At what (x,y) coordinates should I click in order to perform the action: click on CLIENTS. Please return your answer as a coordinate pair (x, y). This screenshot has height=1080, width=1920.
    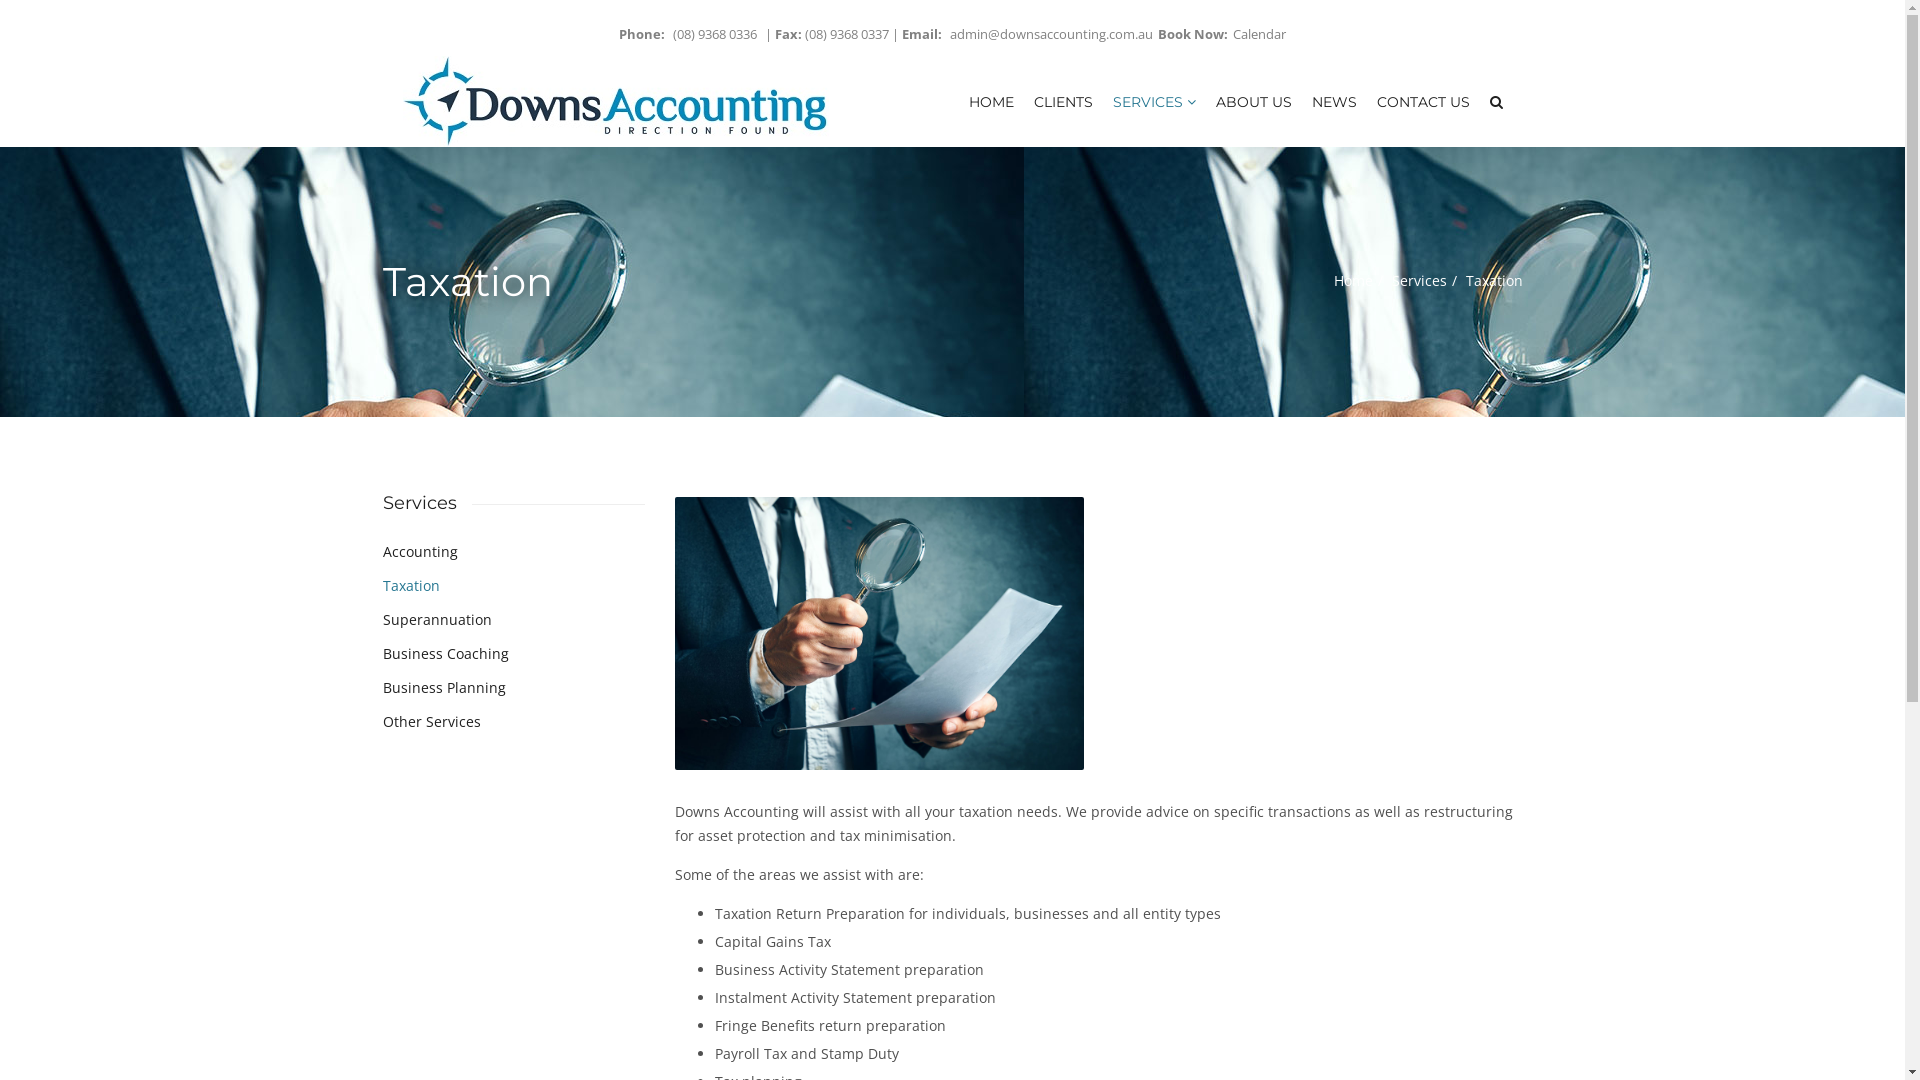
    Looking at the image, I should click on (1064, 101).